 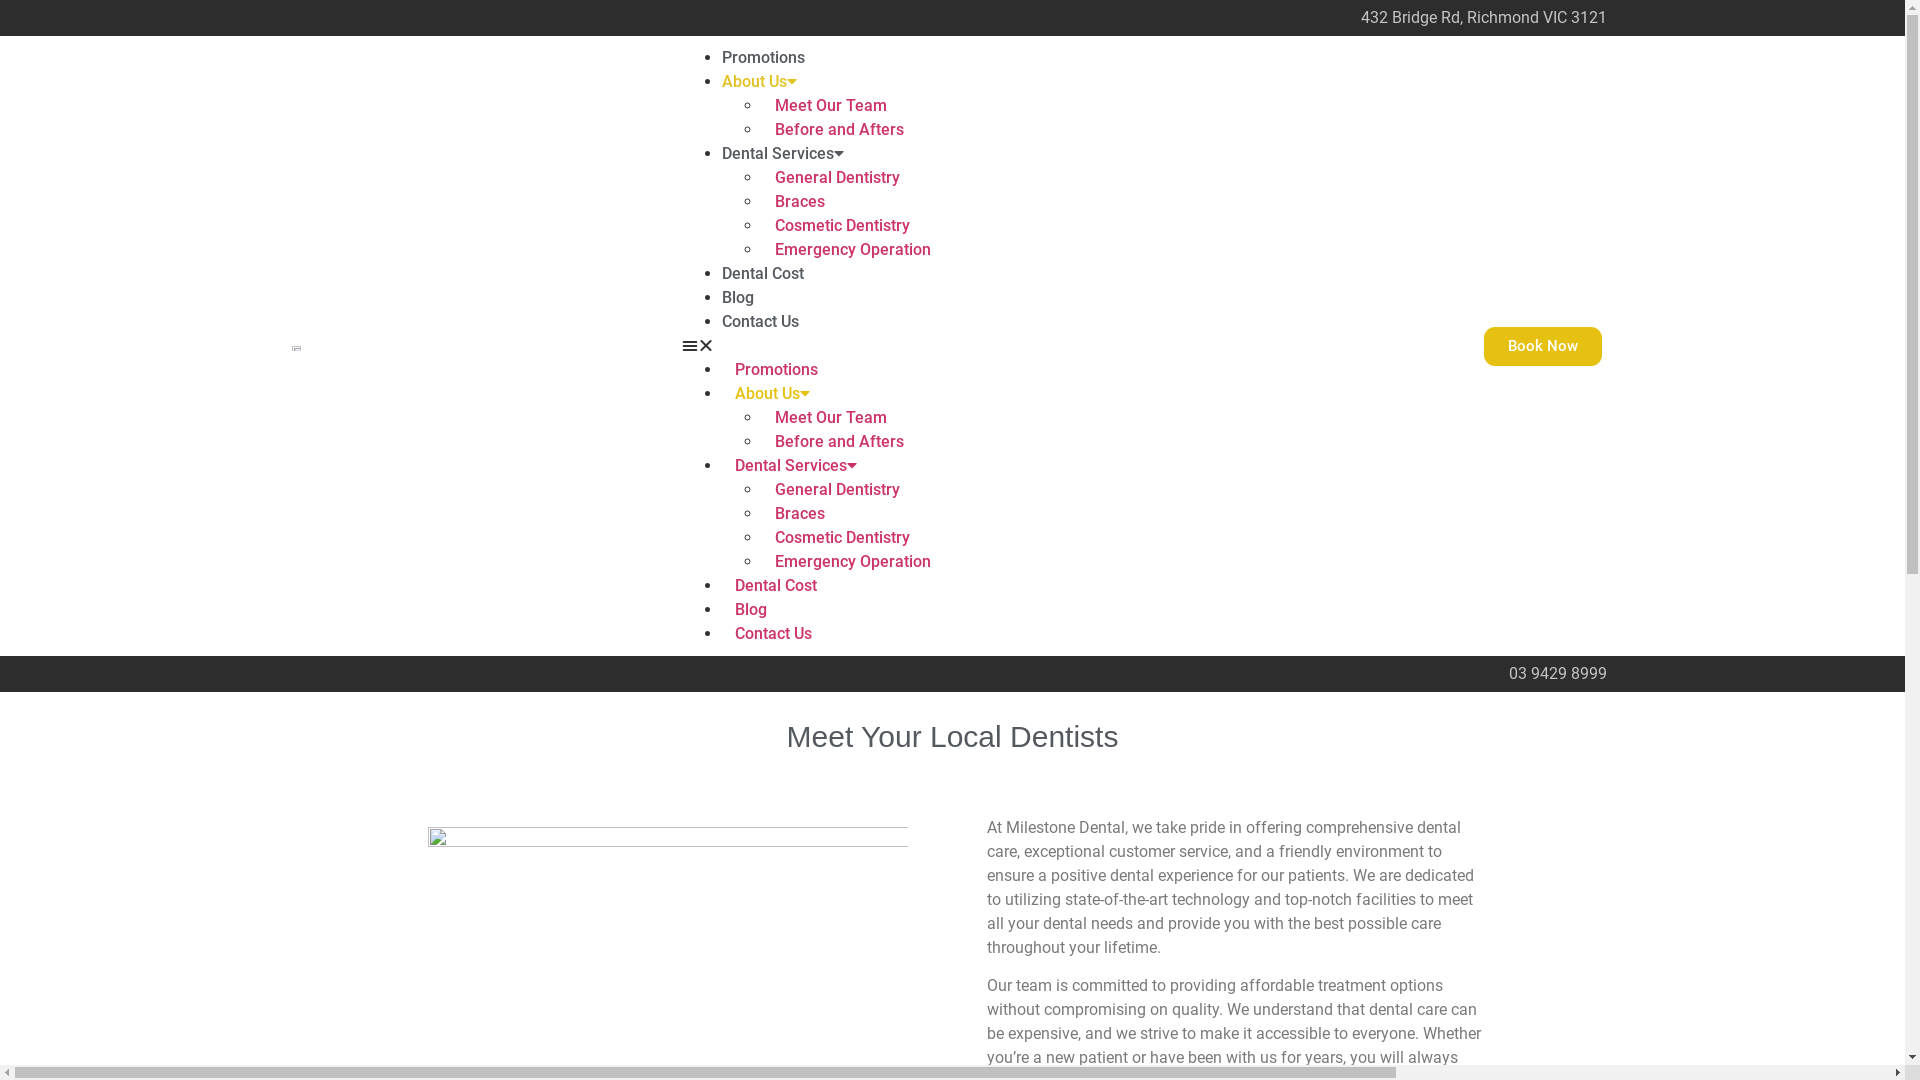 What do you see at coordinates (838, 490) in the screenshot?
I see `General Dentistry` at bounding box center [838, 490].